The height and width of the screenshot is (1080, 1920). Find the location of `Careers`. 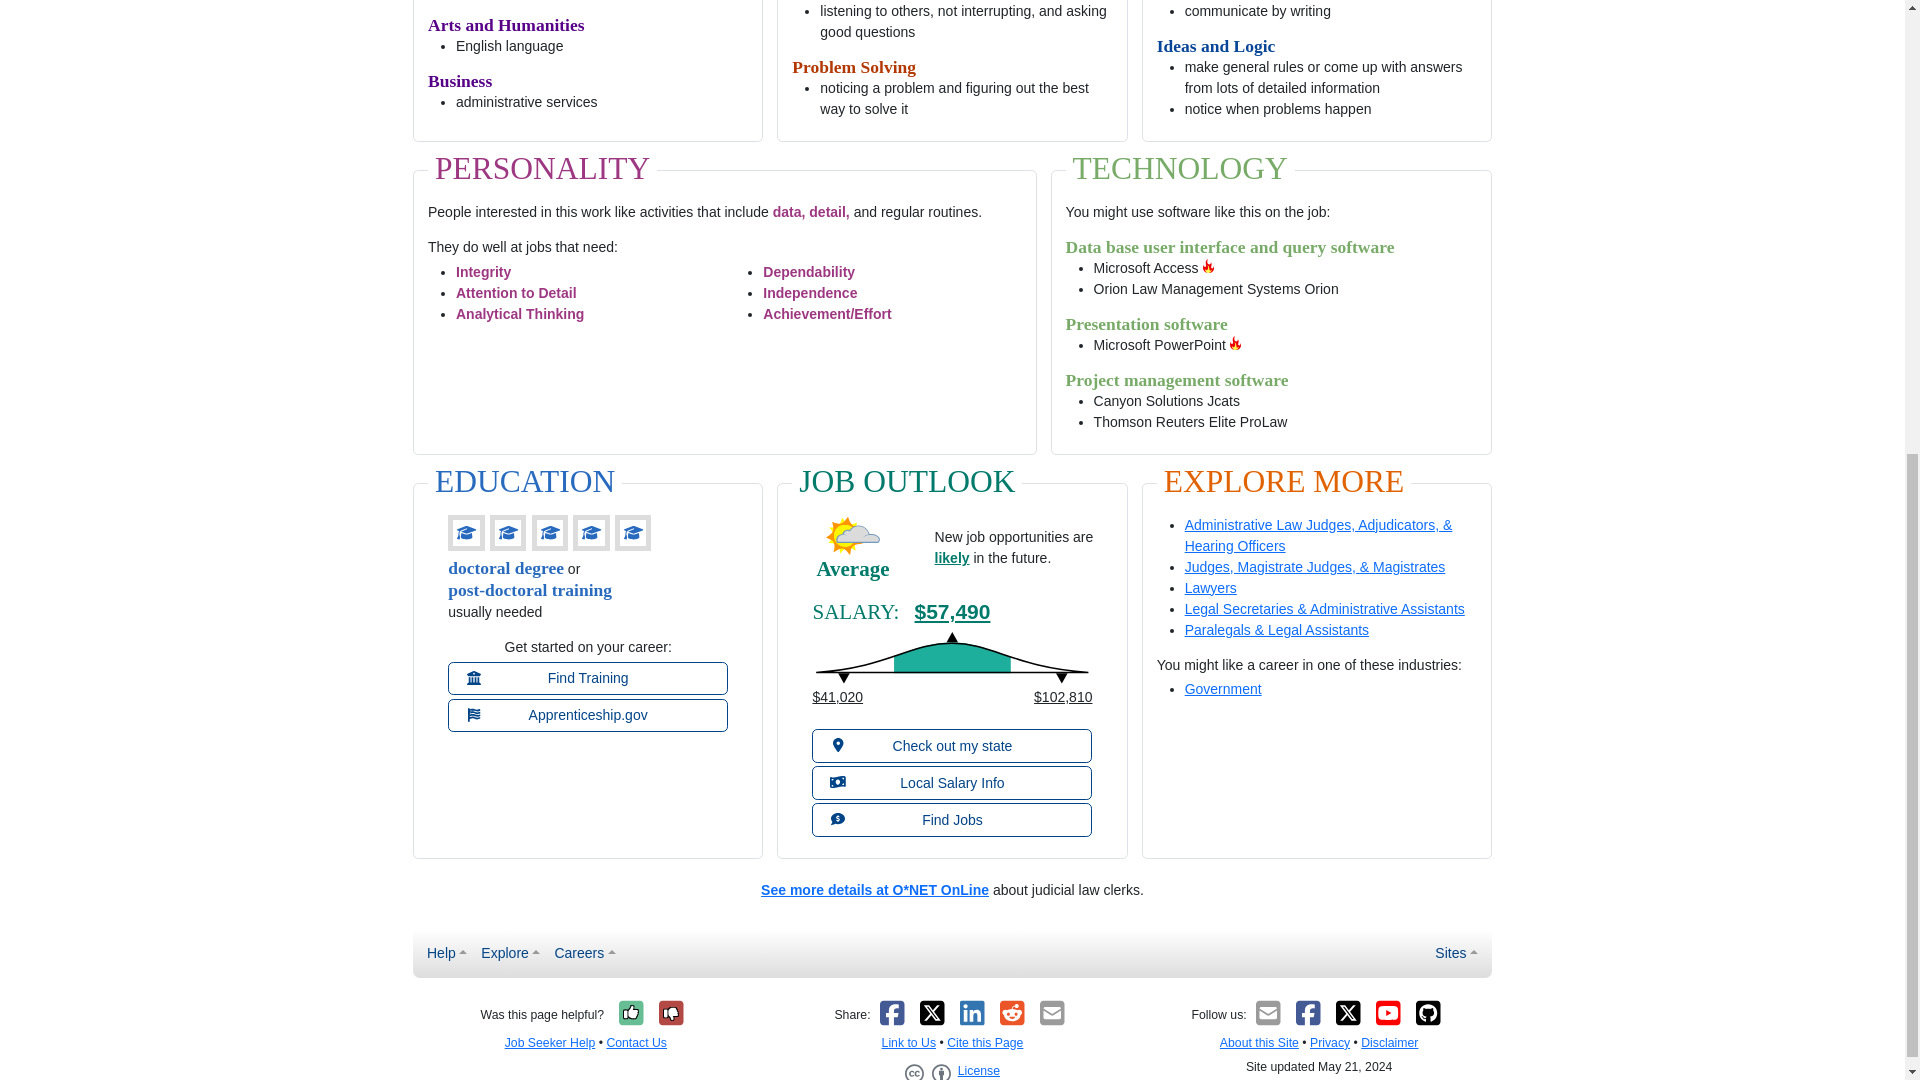

Careers is located at coordinates (584, 953).